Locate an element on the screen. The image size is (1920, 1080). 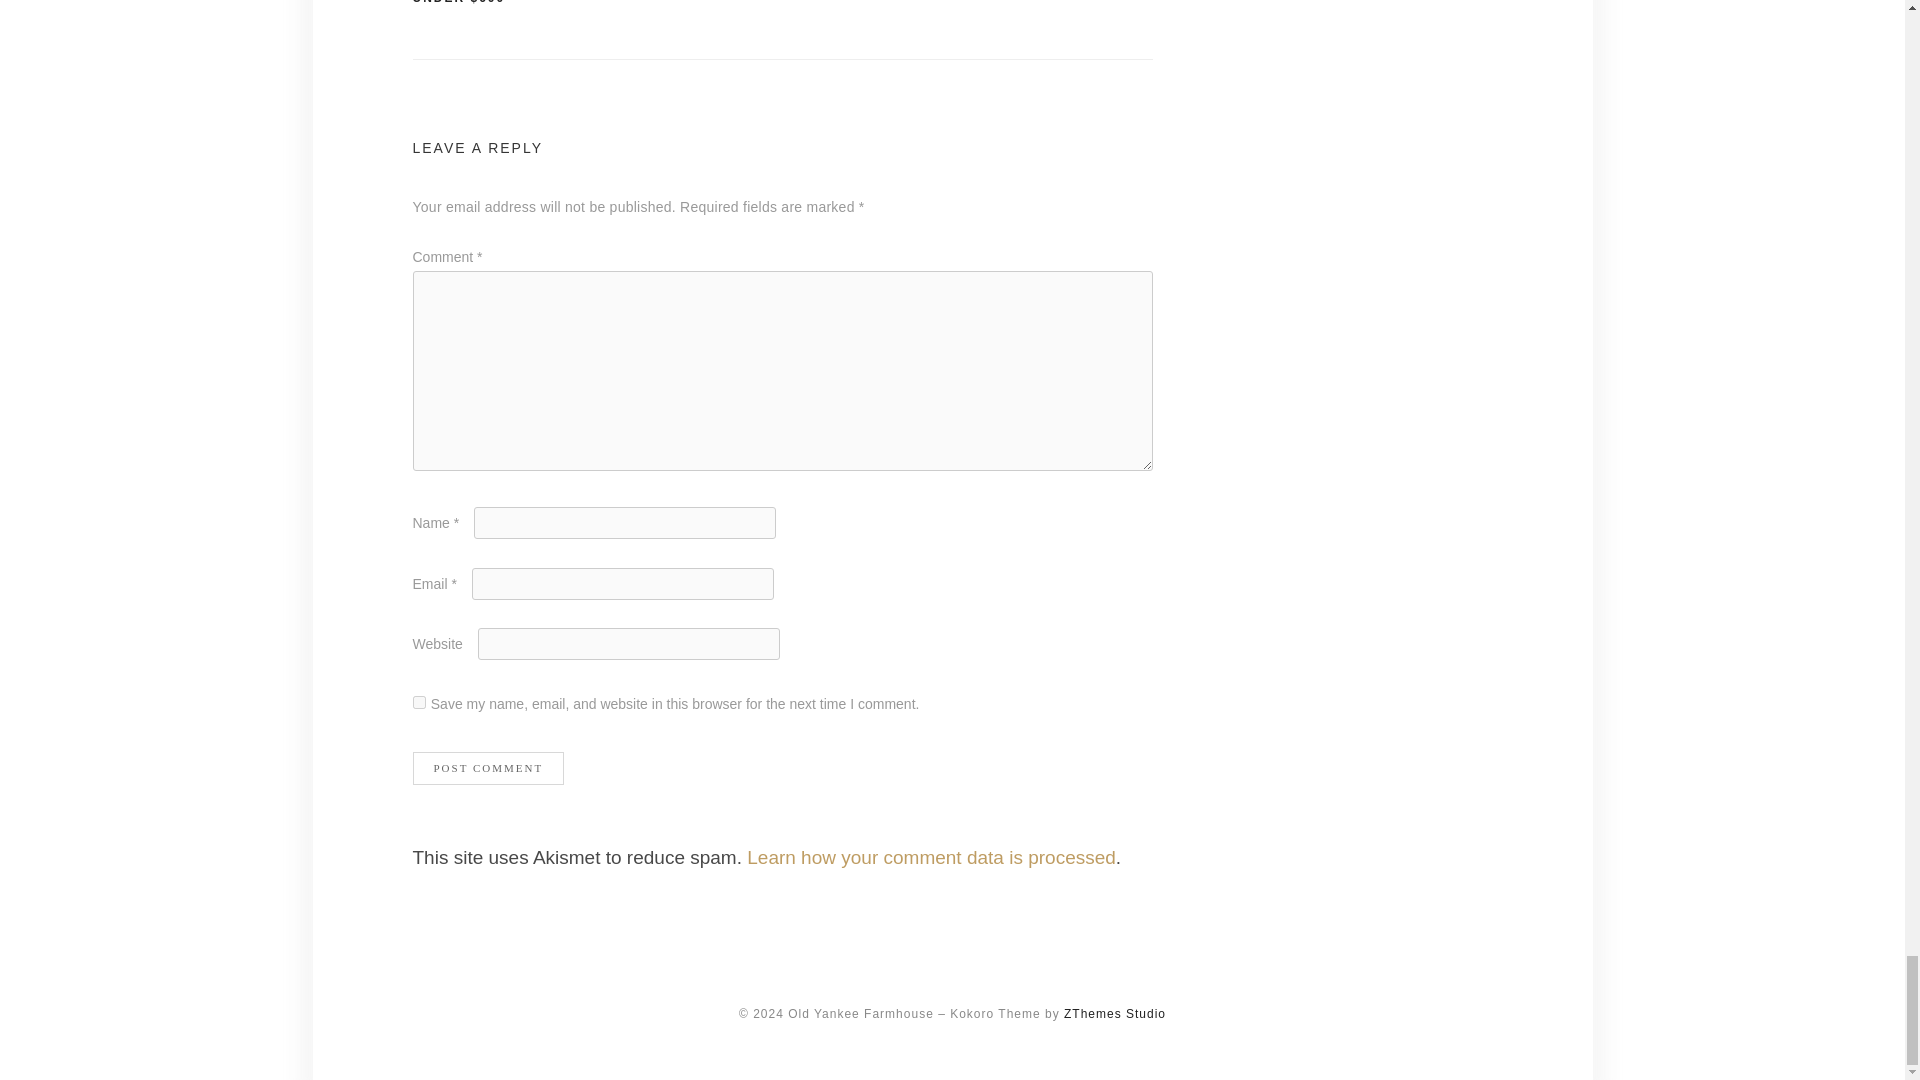
Learn how your comment data is processed is located at coordinates (930, 857).